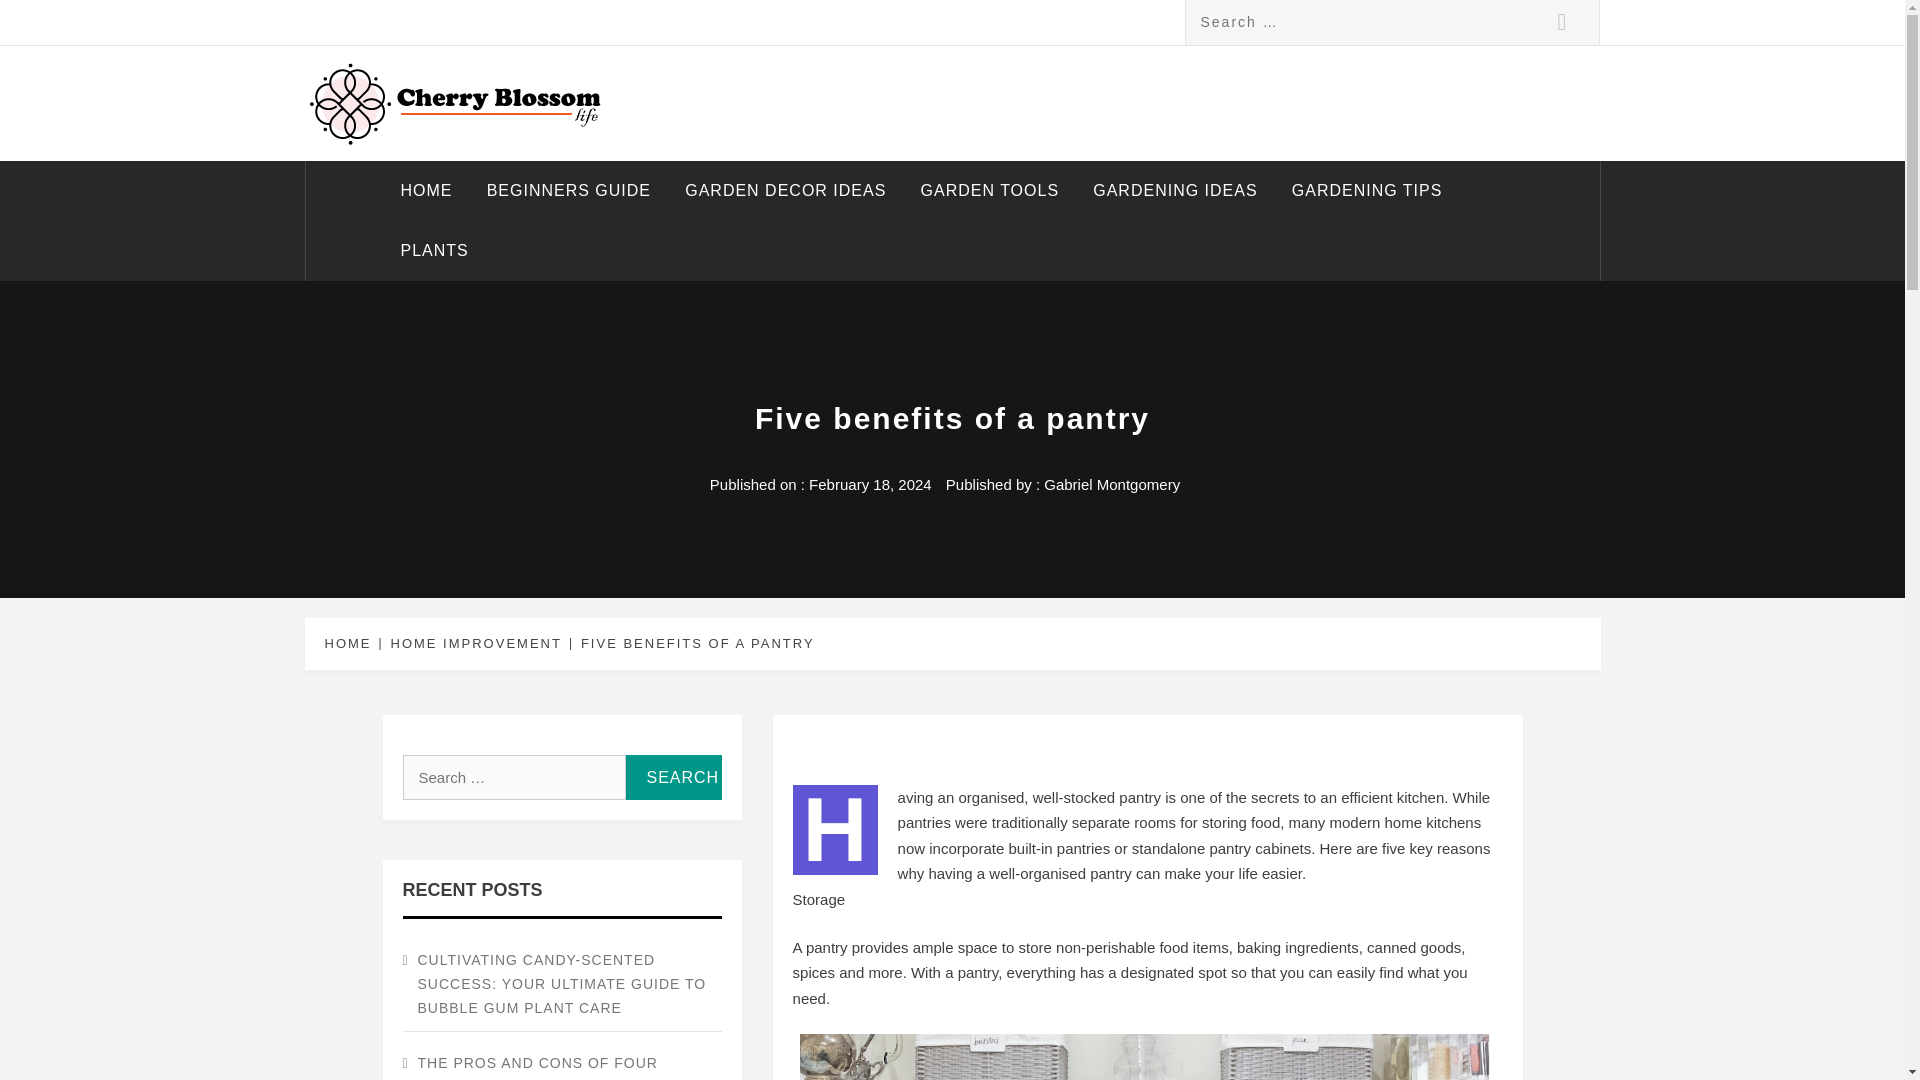 The height and width of the screenshot is (1080, 1920). What do you see at coordinates (1112, 484) in the screenshot?
I see `Gabriel Montgomery` at bounding box center [1112, 484].